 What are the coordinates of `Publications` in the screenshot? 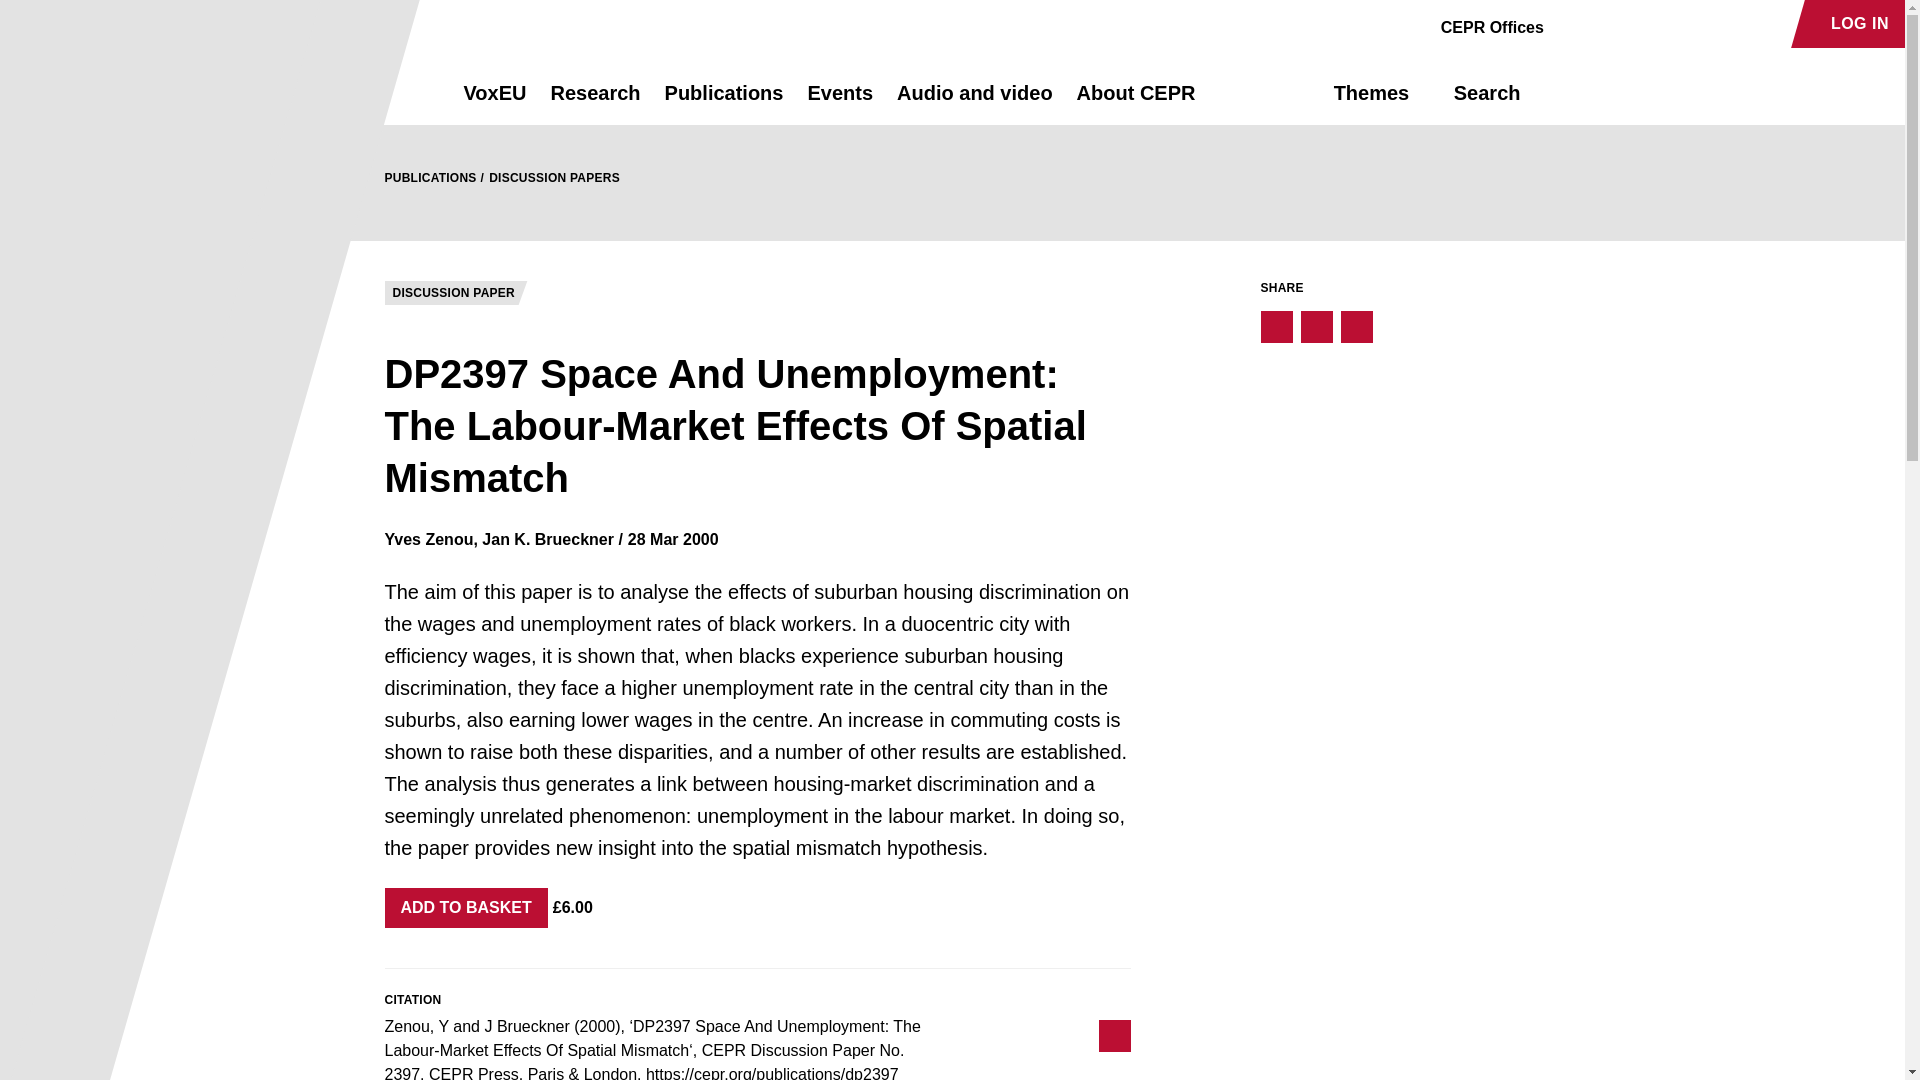 It's located at (724, 102).